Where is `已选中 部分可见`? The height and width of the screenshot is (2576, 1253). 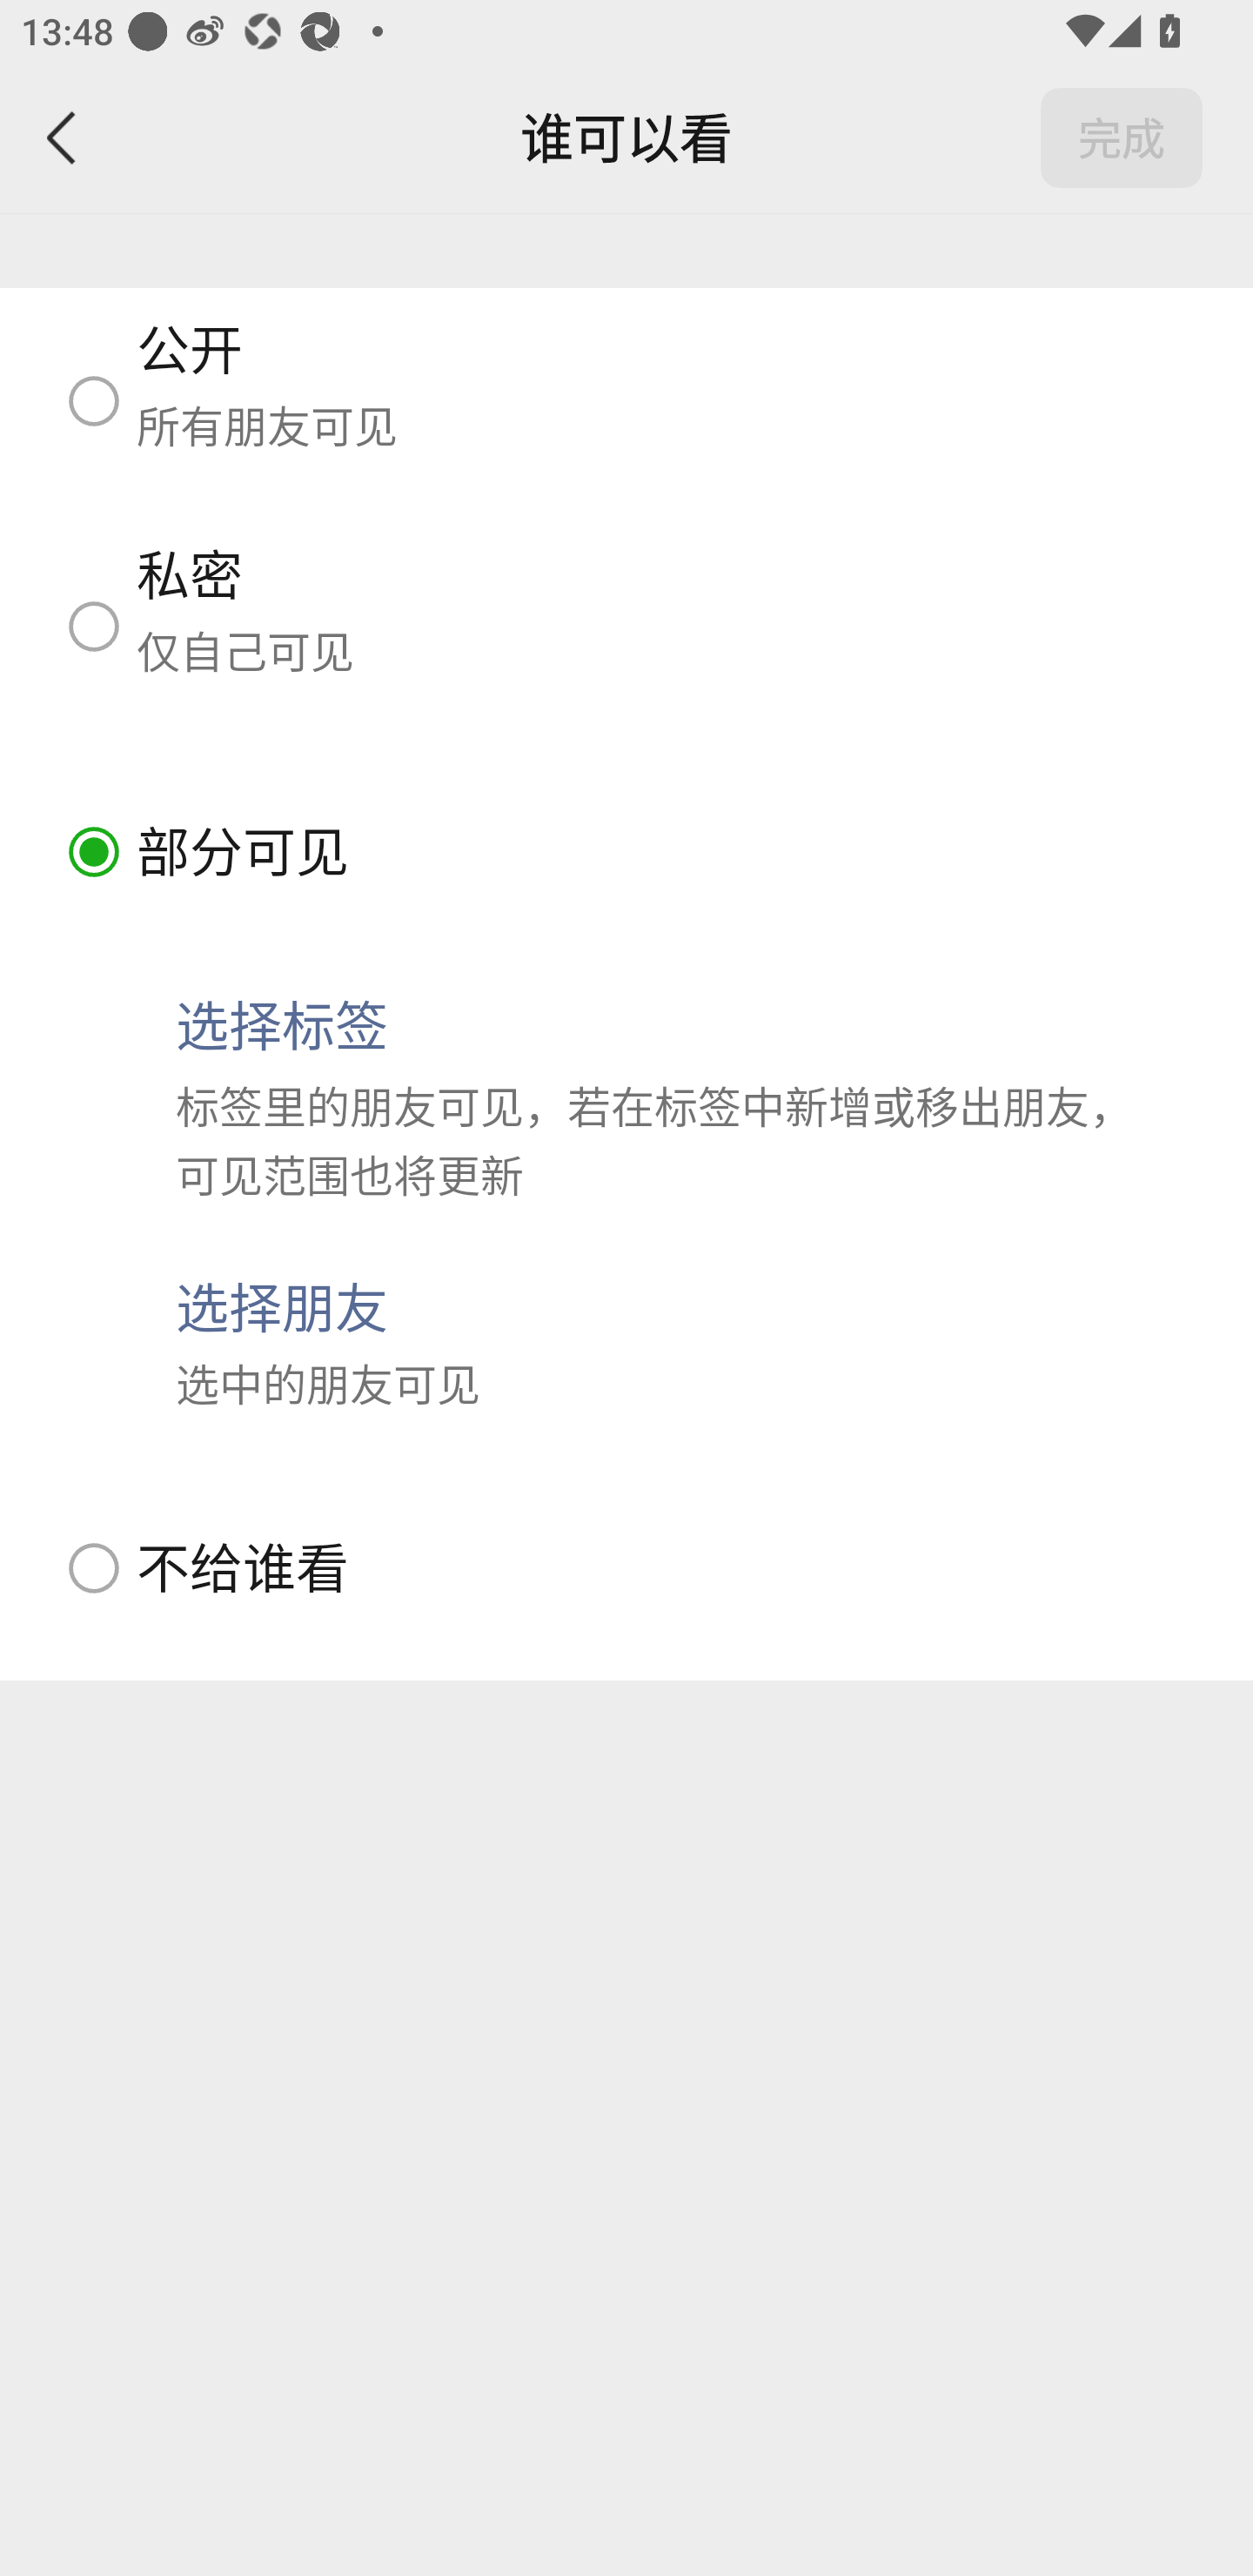
已选中 部分可见 is located at coordinates (626, 851).